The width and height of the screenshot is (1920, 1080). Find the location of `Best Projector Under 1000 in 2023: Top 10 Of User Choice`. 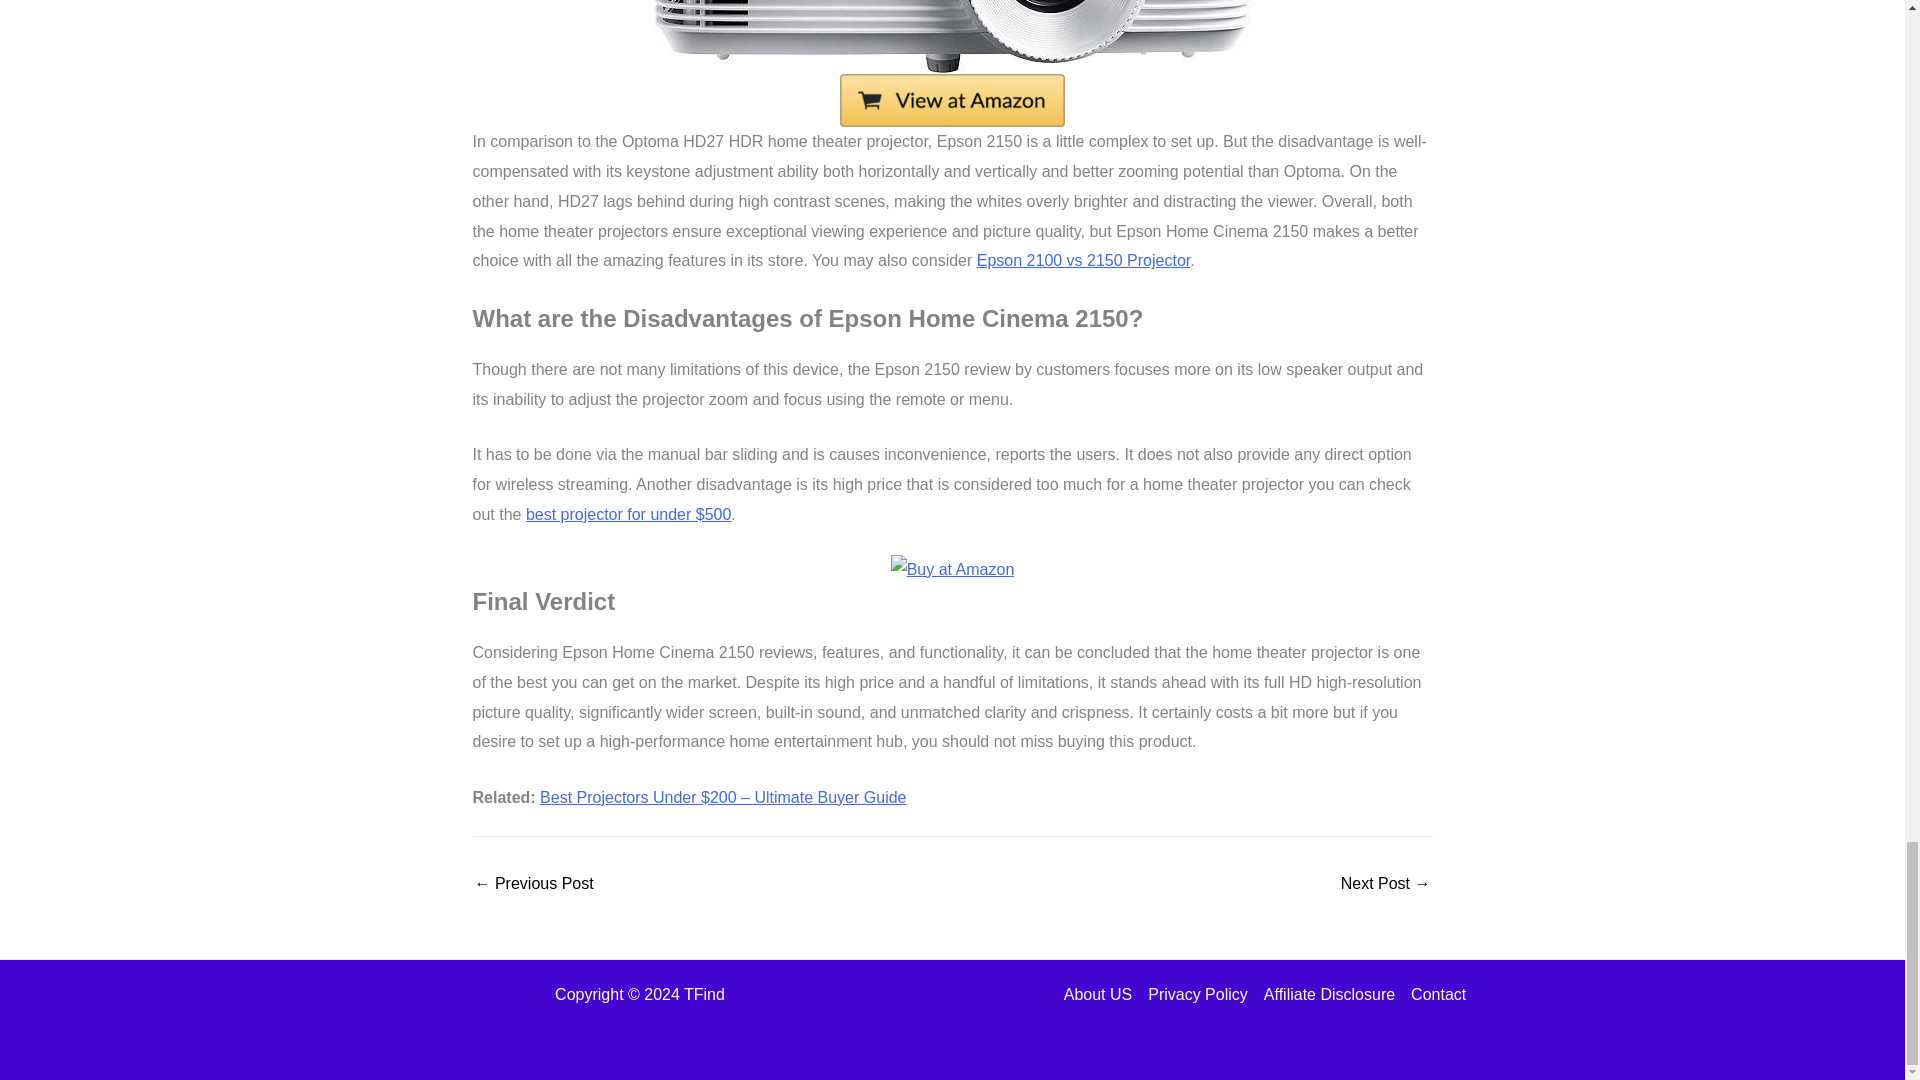

Best Projector Under 1000 in 2023: Top 10 Of User Choice is located at coordinates (1385, 884).